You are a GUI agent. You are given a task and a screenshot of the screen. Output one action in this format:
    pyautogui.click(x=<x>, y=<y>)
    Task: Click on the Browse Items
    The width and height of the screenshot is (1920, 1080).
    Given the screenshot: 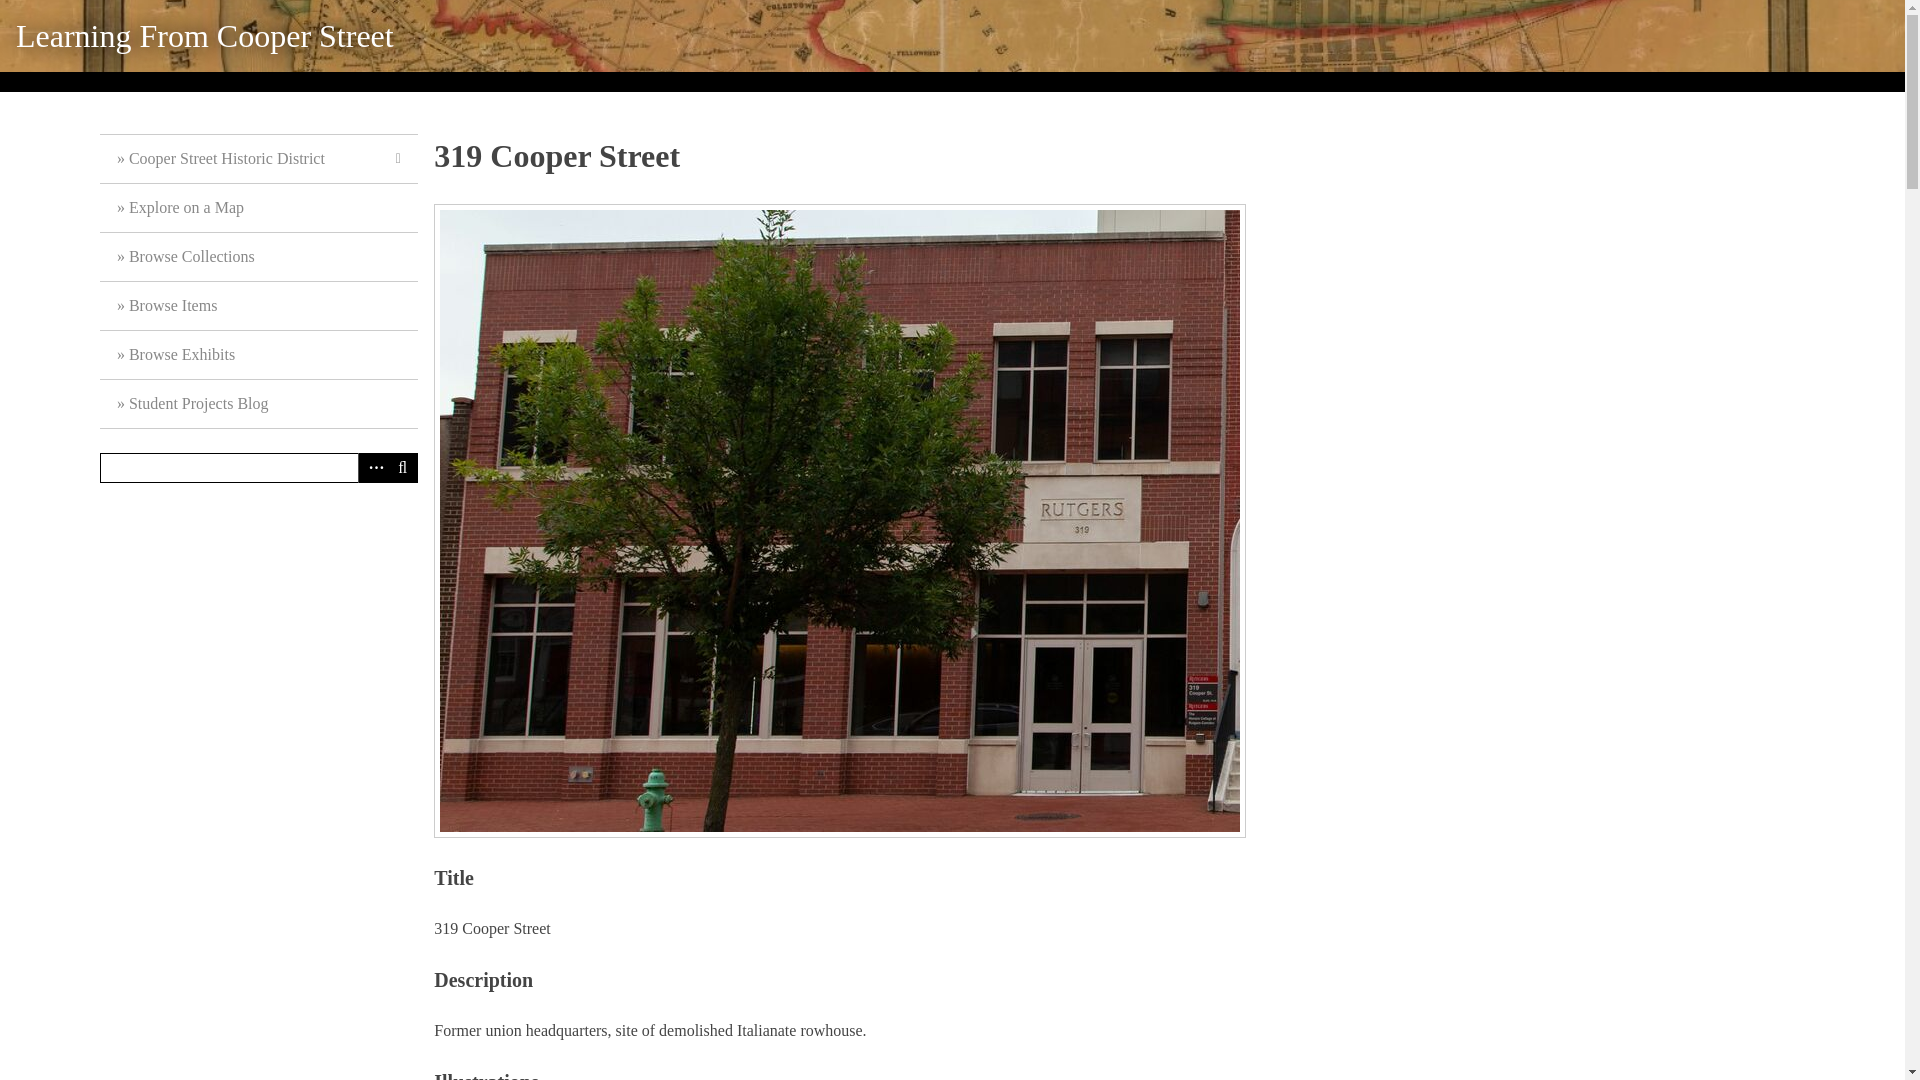 What is the action you would take?
    pyautogui.click(x=258, y=306)
    